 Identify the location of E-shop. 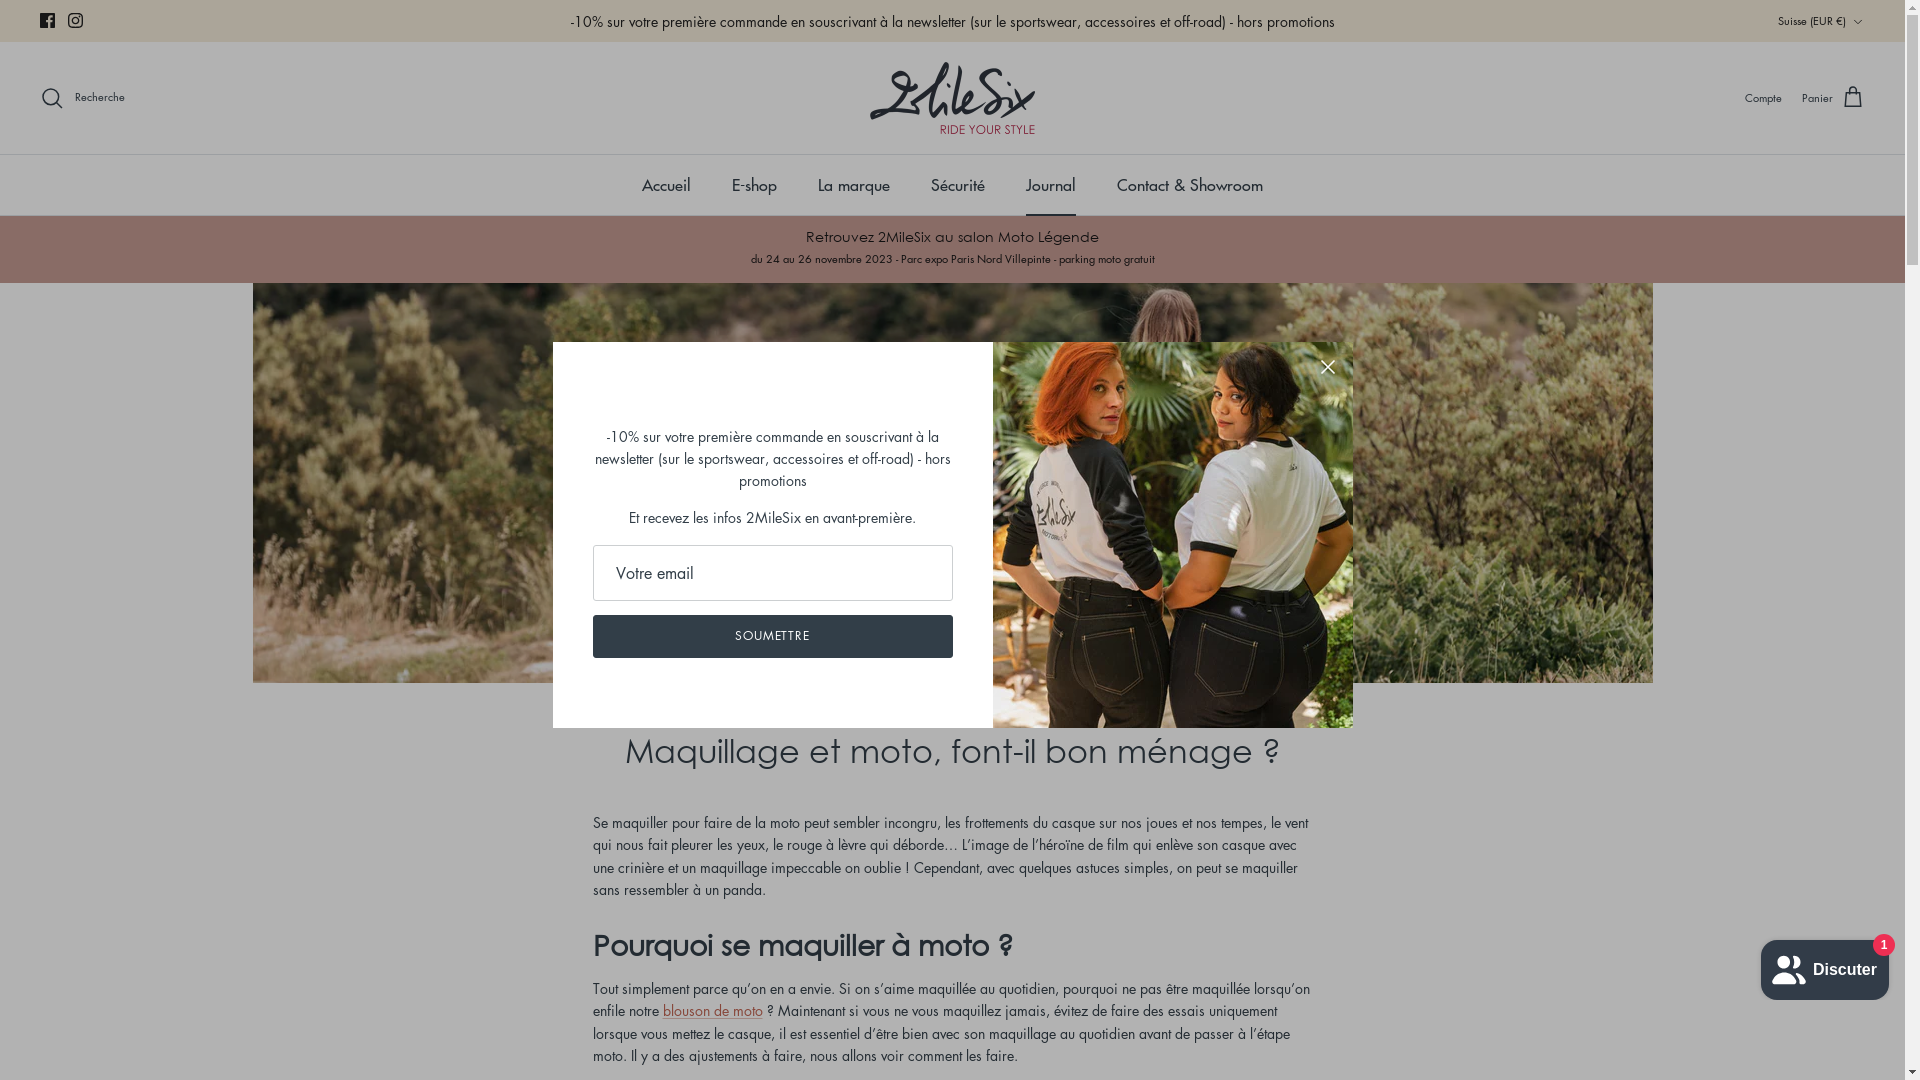
(754, 185).